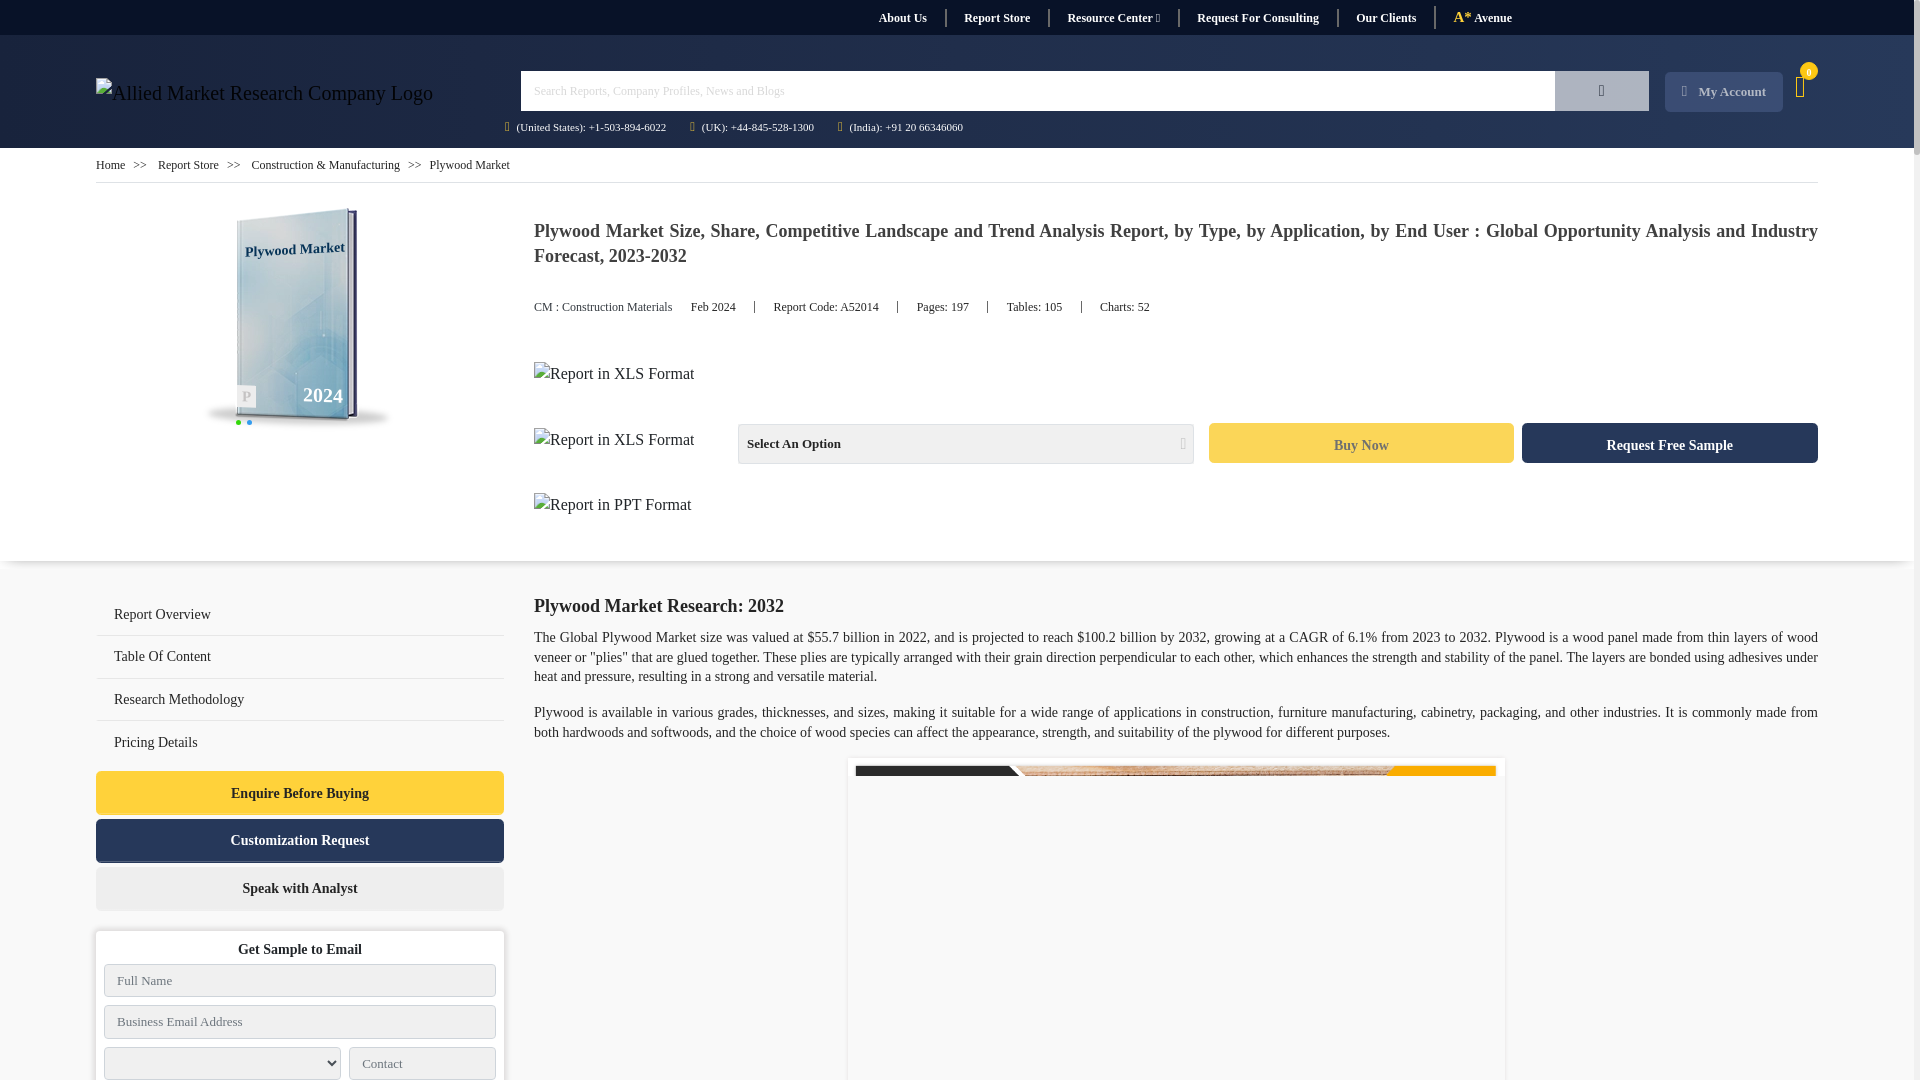  I want to click on Research Methodology, so click(178, 700).